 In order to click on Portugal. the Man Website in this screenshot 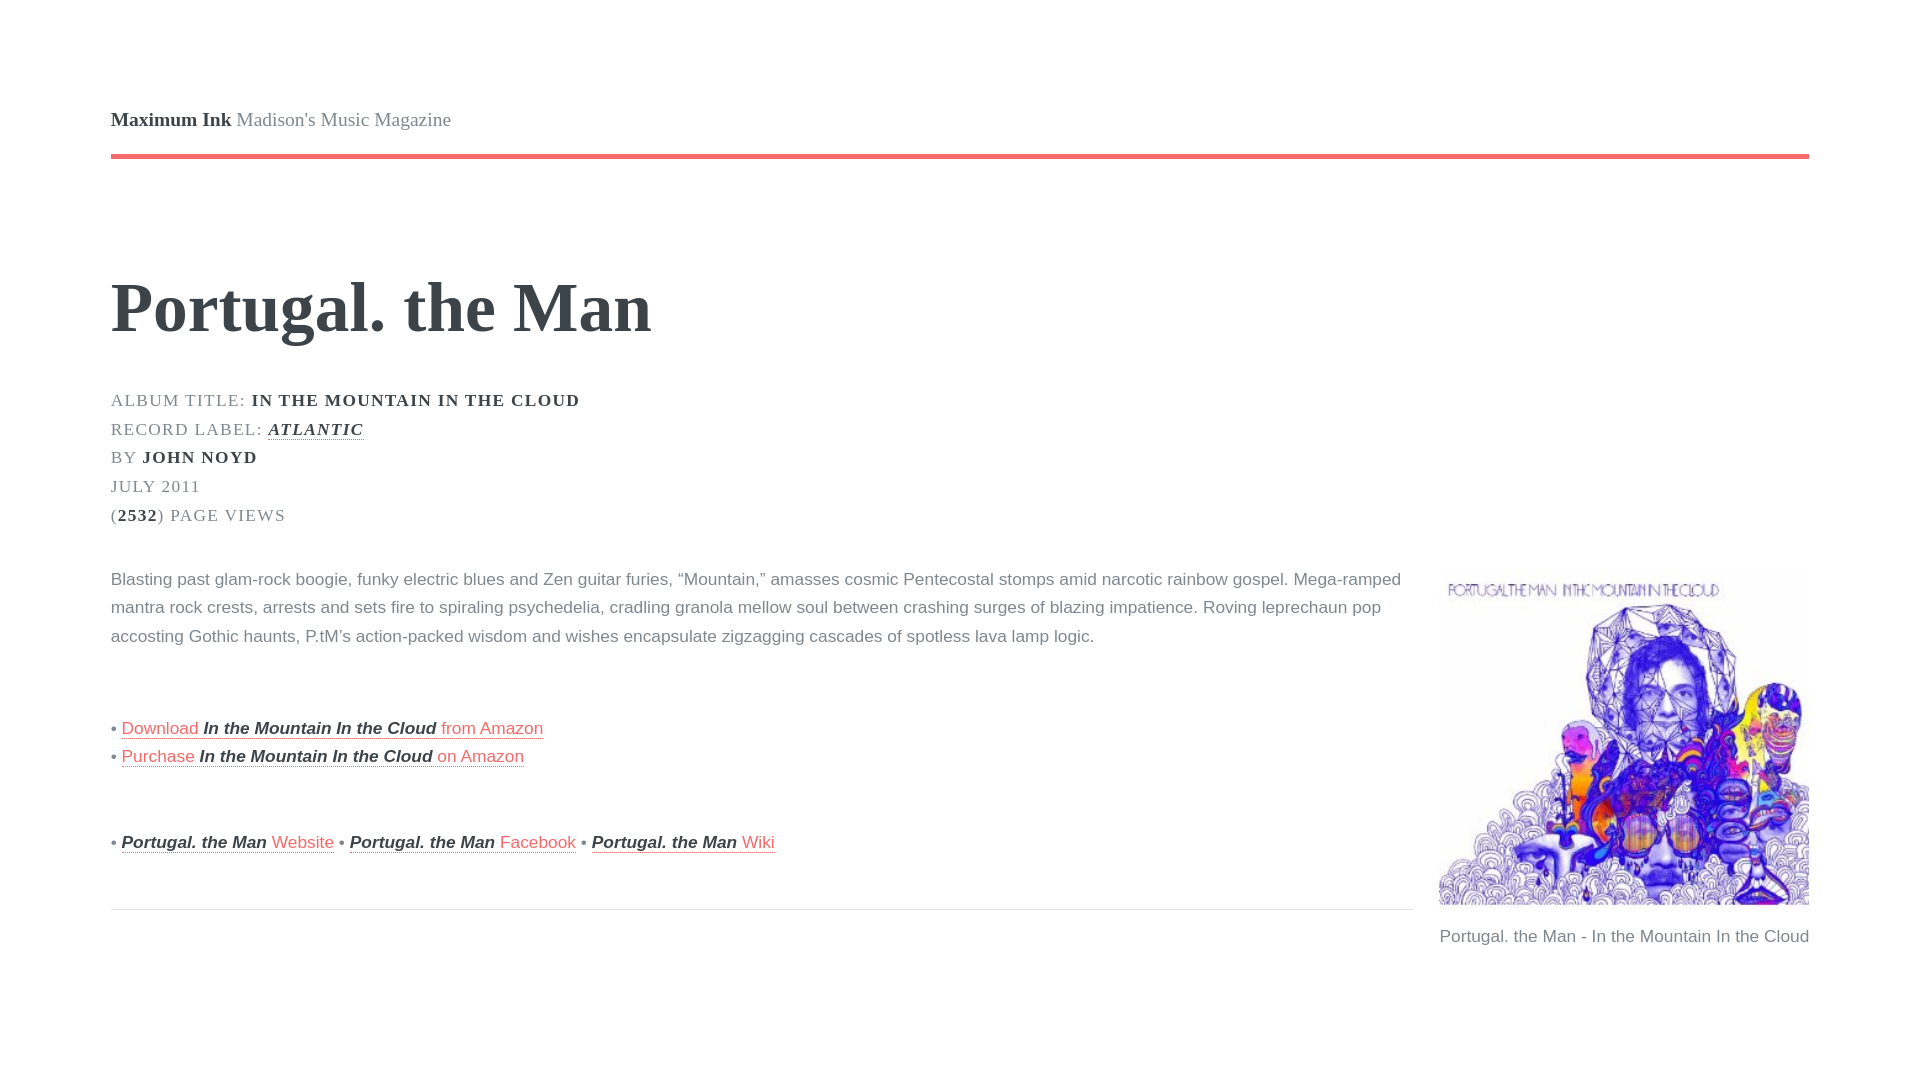, I will do `click(228, 842)`.